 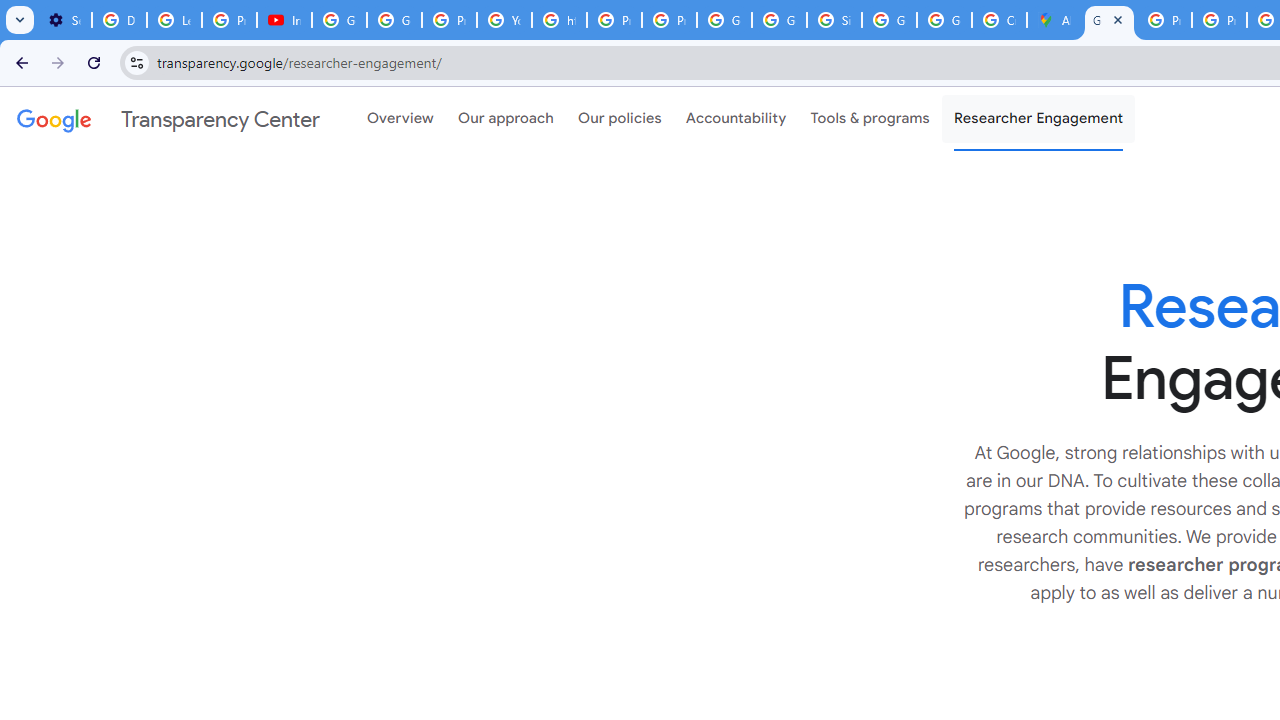 What do you see at coordinates (614, 20) in the screenshot?
I see `Privacy Help Center - Policies Help` at bounding box center [614, 20].